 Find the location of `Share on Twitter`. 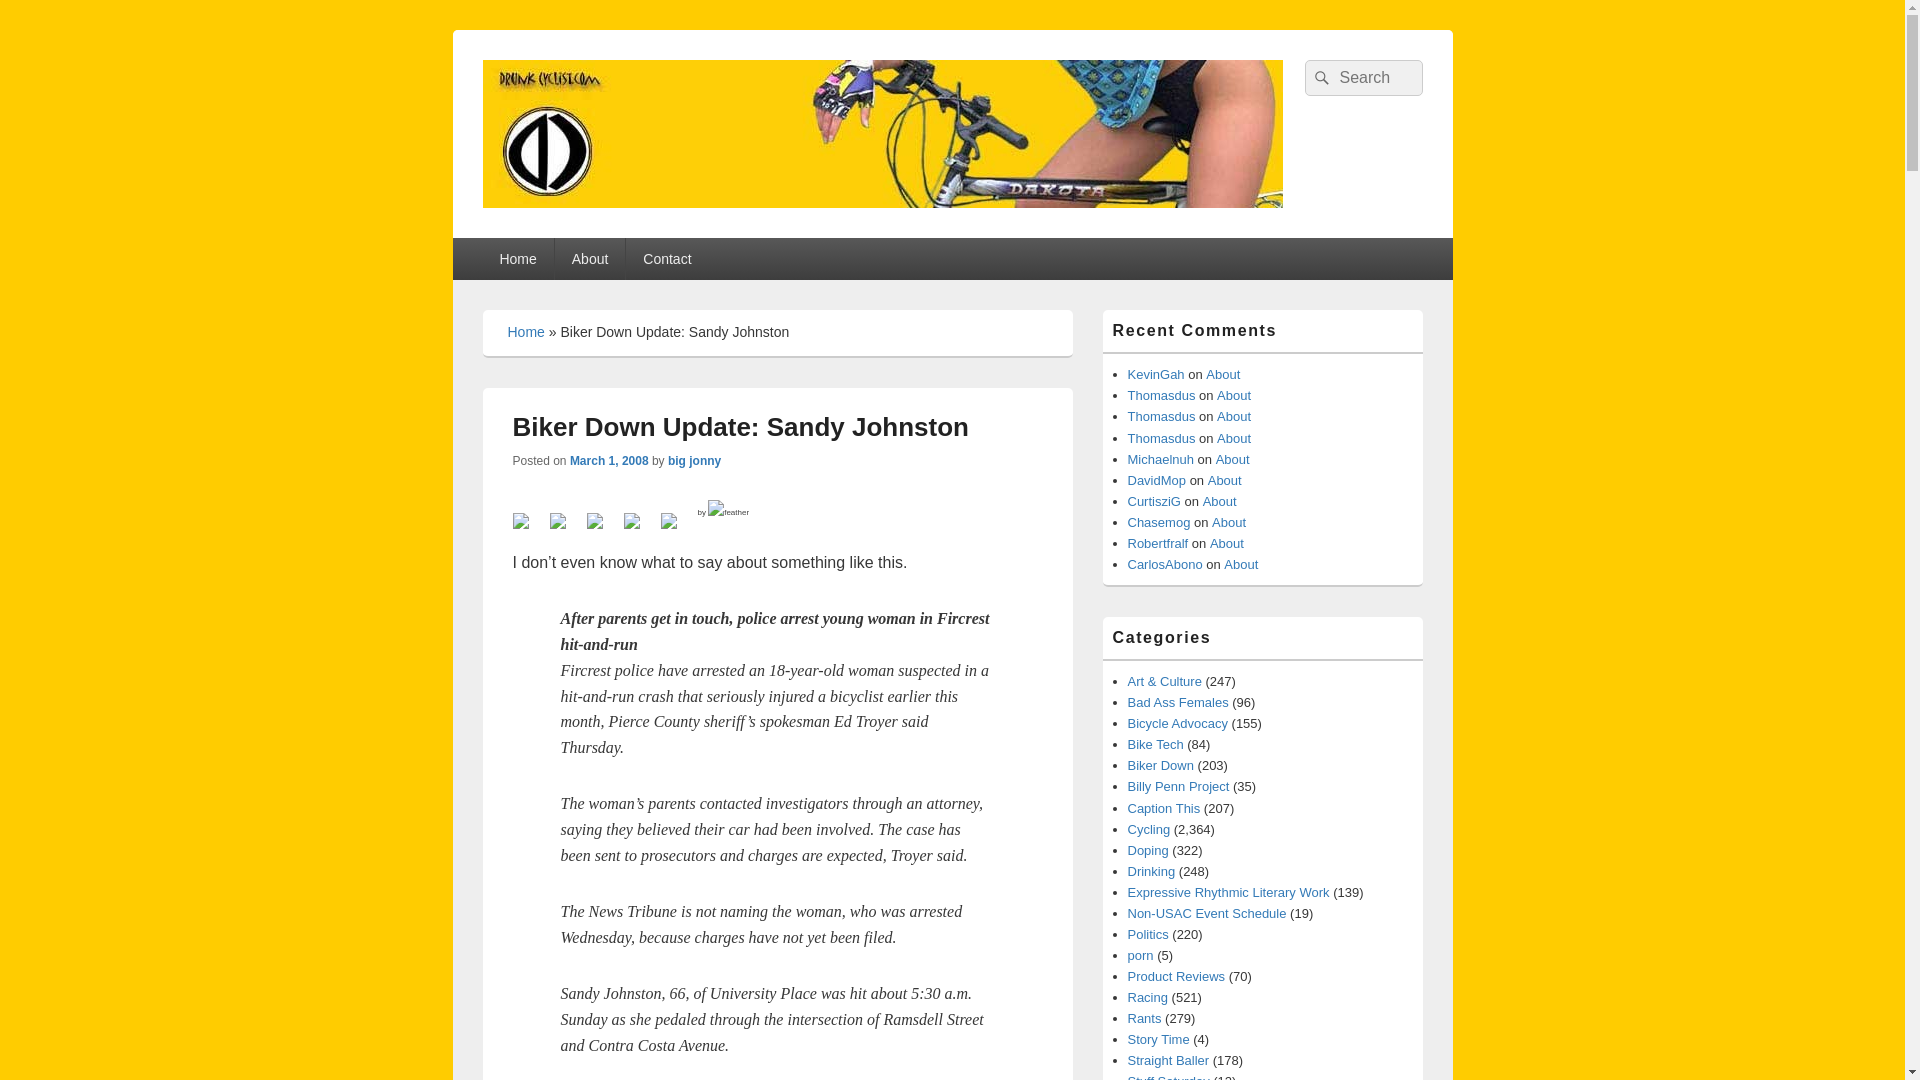

Share on Twitter is located at coordinates (565, 529).